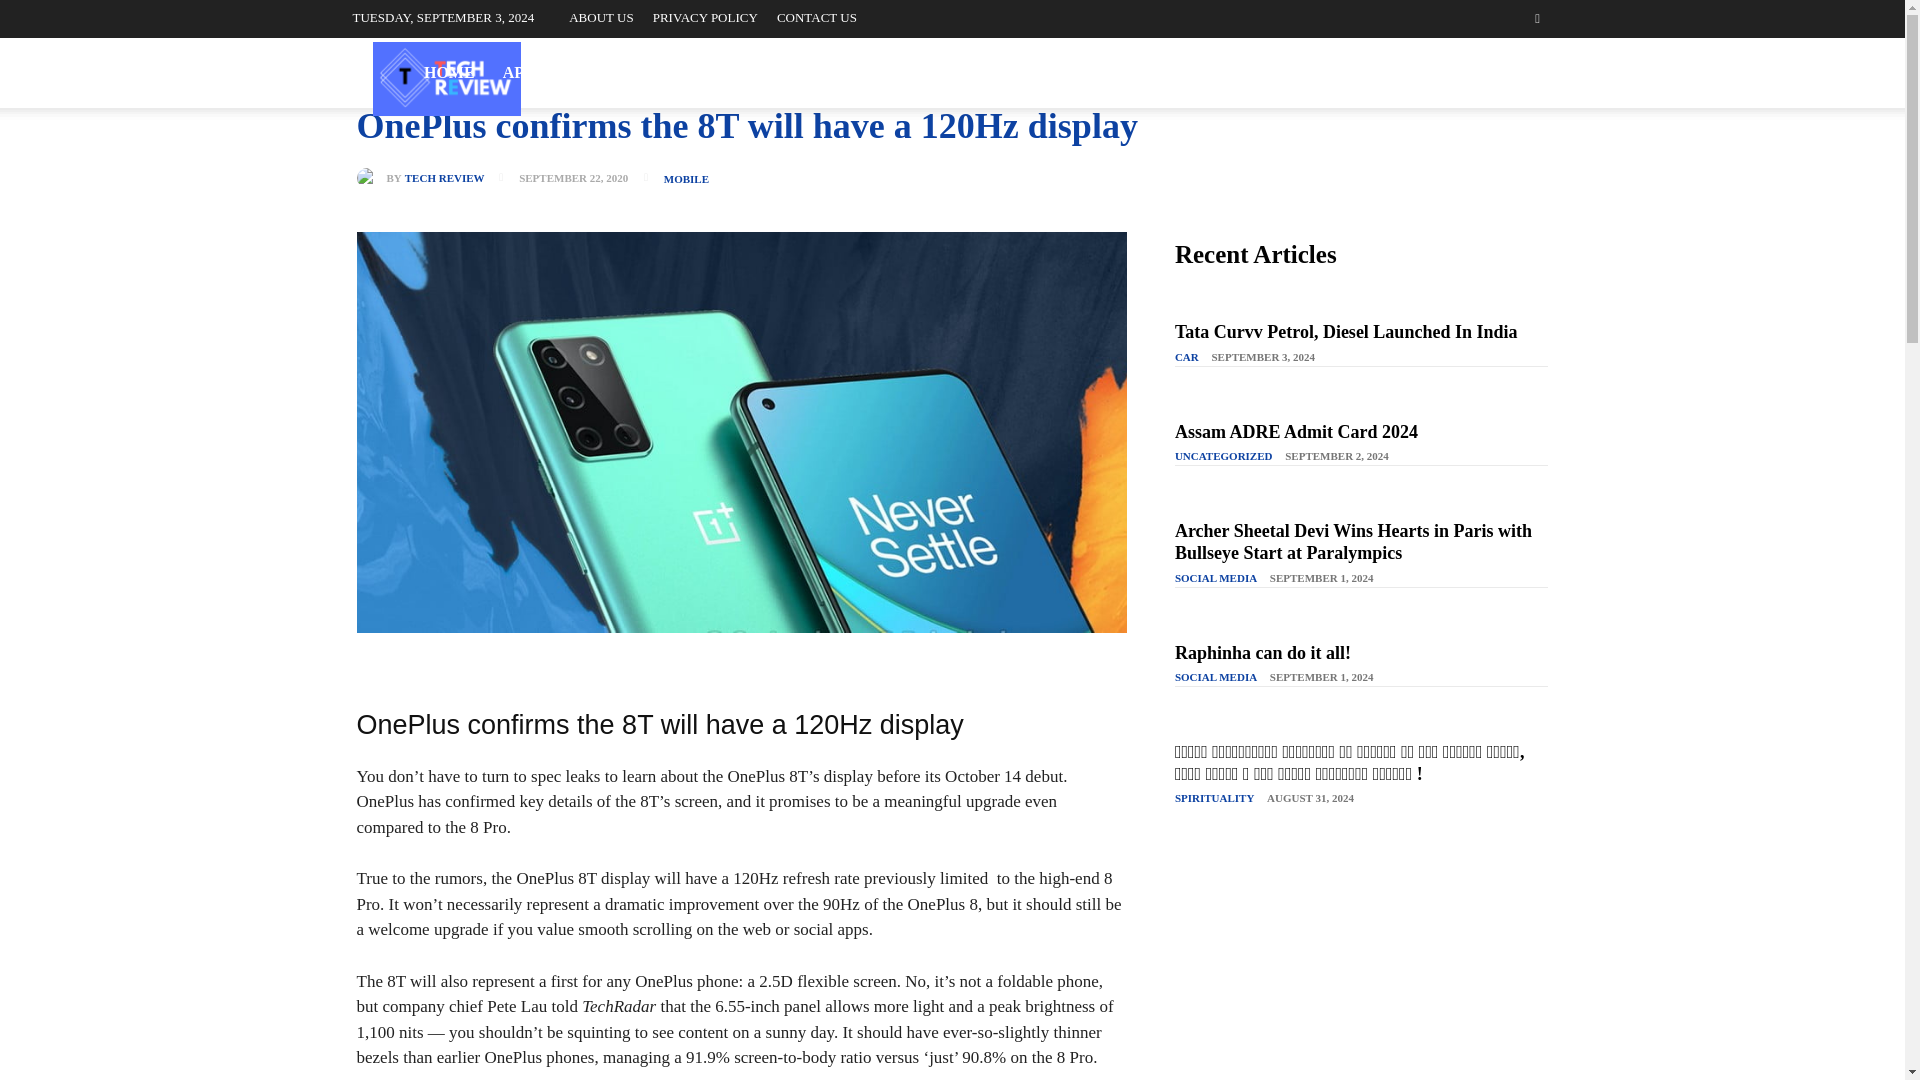 The height and width of the screenshot is (1080, 1920). What do you see at coordinates (816, 16) in the screenshot?
I see `CONTACT US` at bounding box center [816, 16].